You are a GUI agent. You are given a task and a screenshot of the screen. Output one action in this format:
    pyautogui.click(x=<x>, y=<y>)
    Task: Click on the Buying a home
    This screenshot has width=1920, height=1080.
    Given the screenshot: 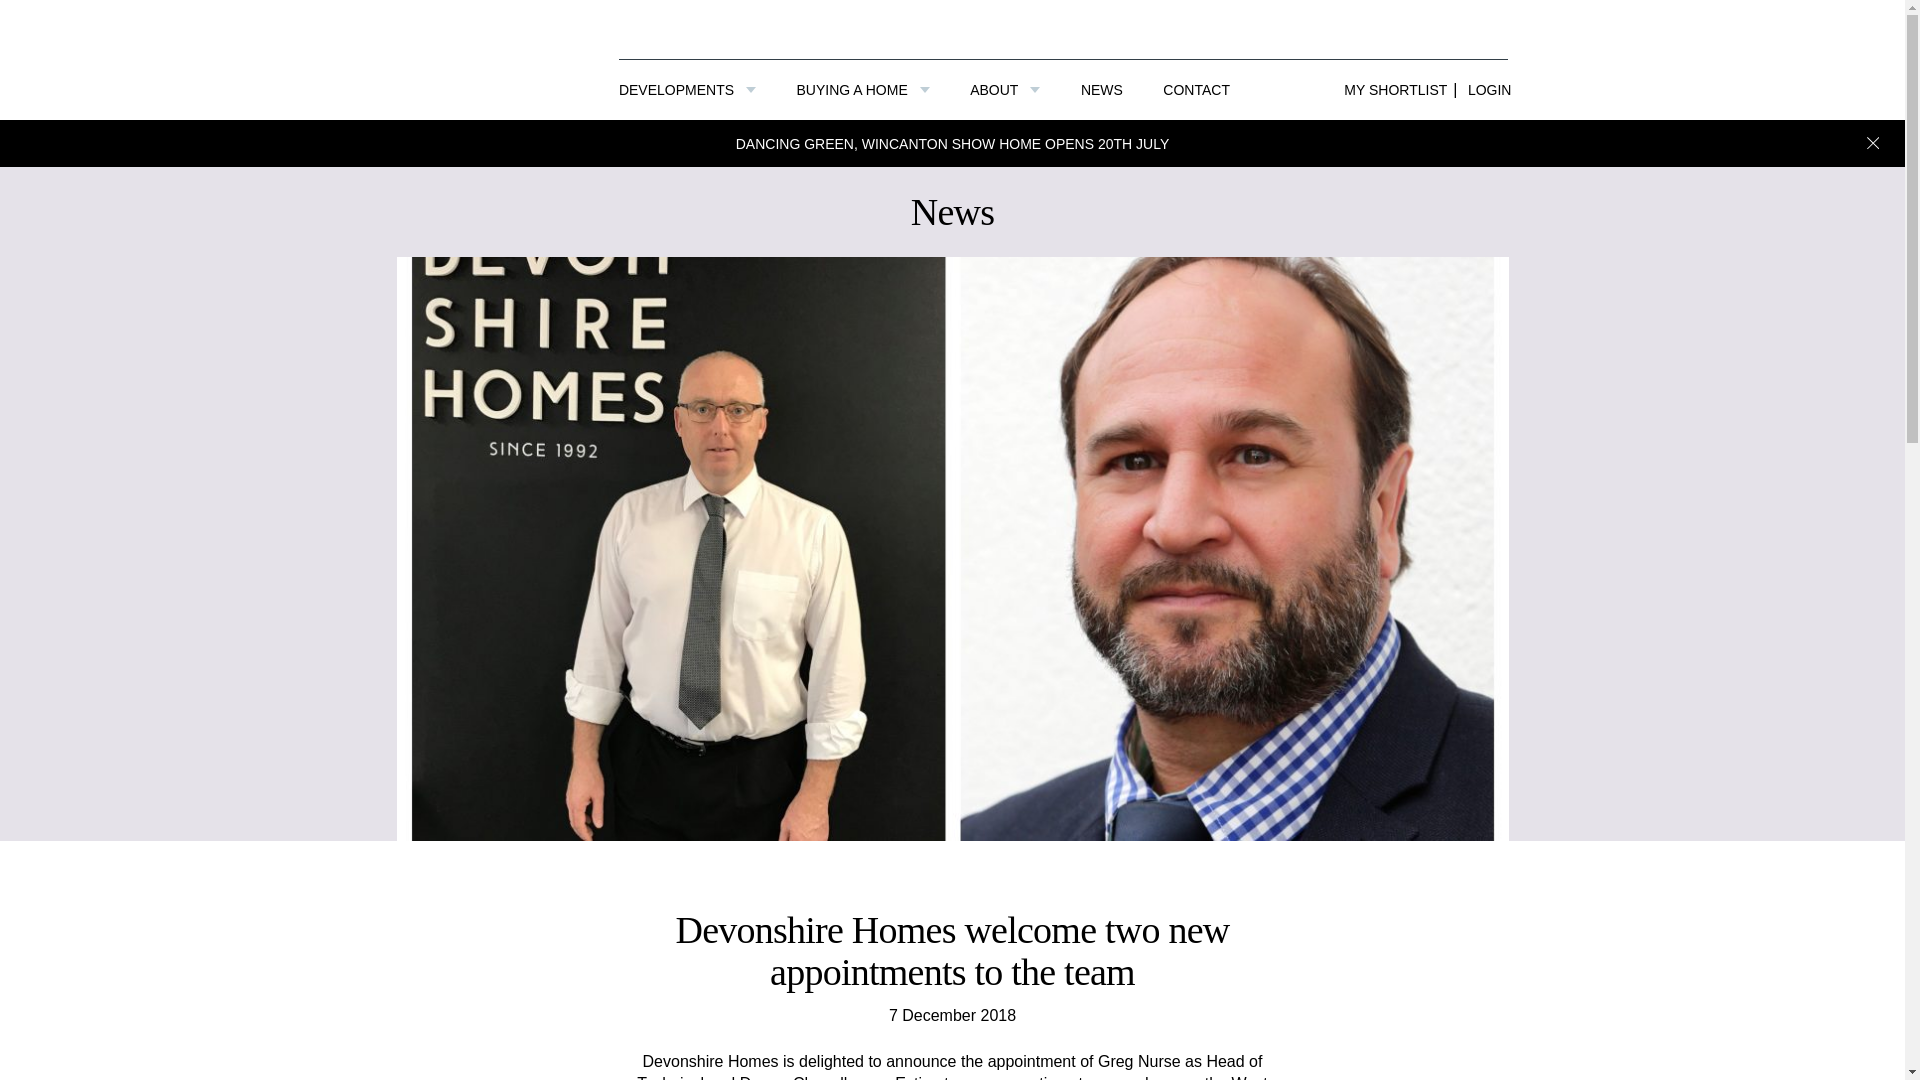 What is the action you would take?
    pyautogui.click(x=862, y=90)
    